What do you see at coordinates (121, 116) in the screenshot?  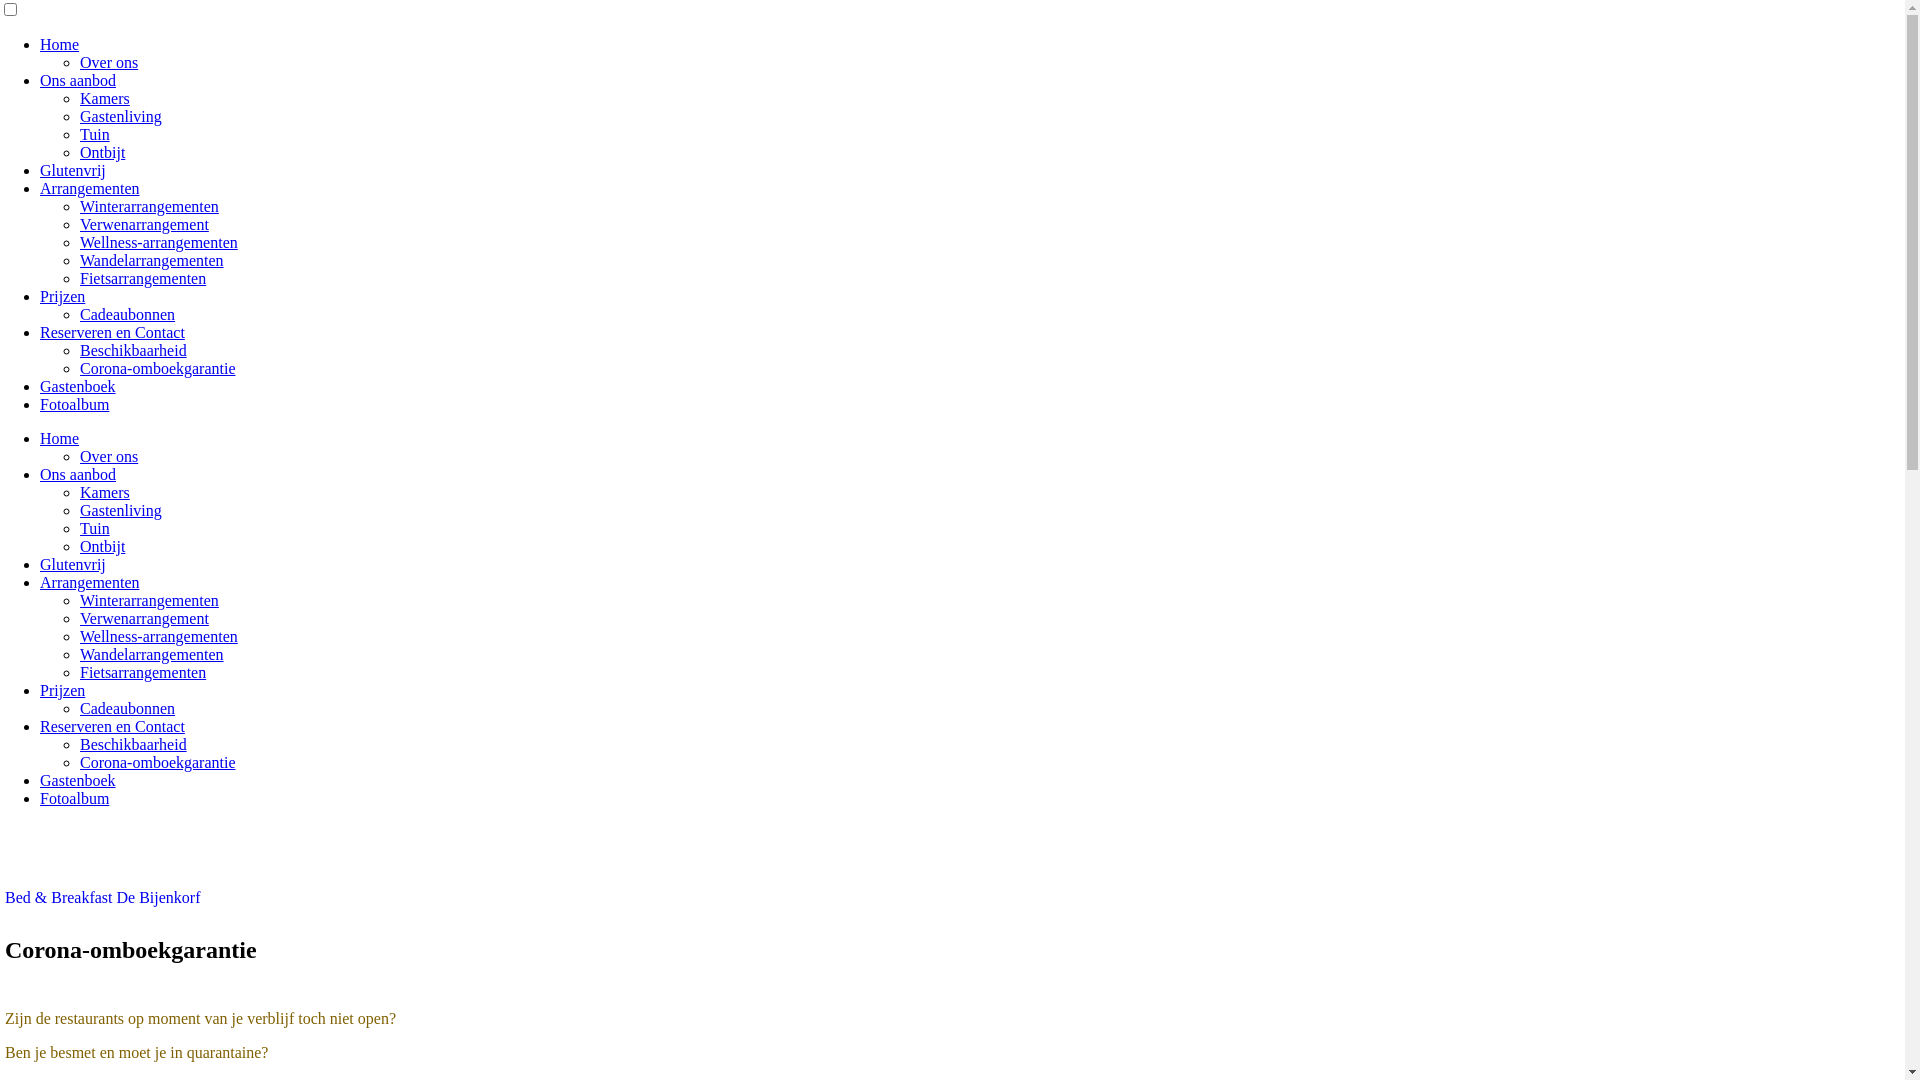 I see `Gastenliving` at bounding box center [121, 116].